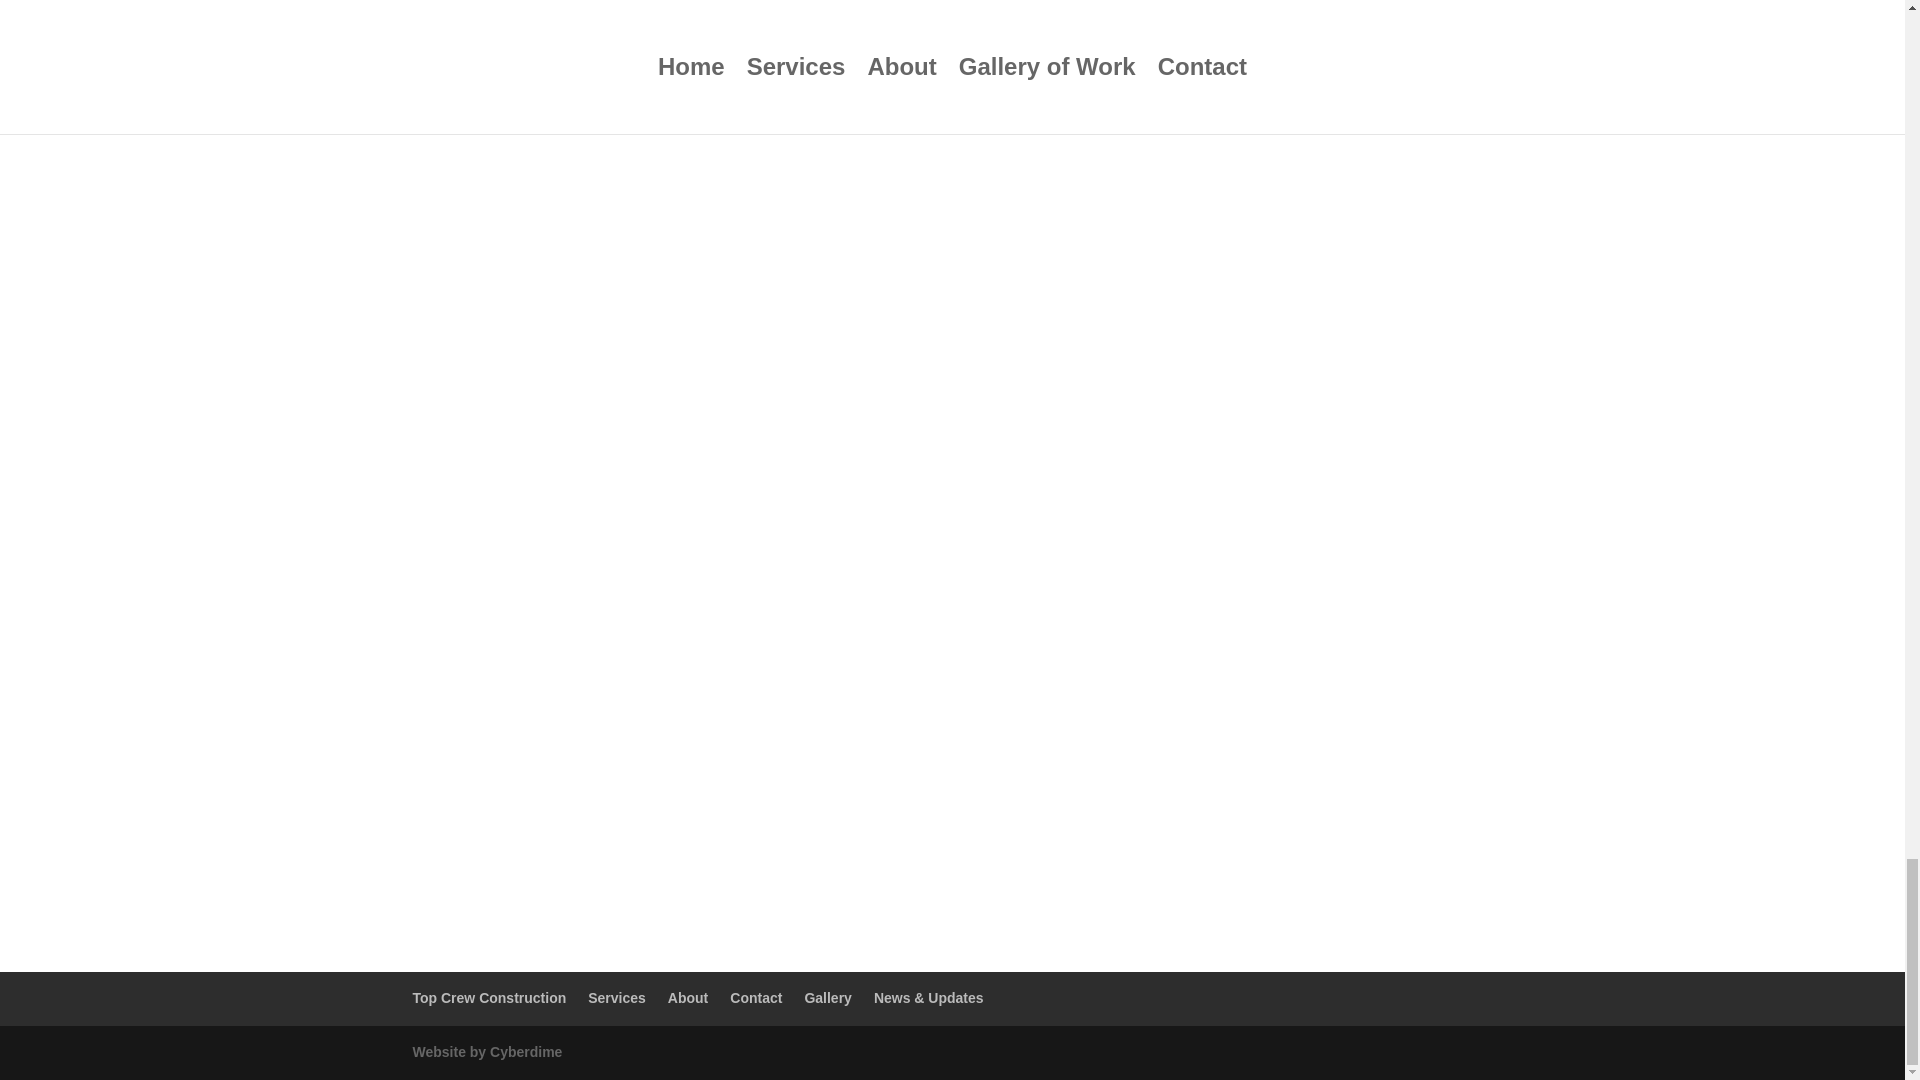 The width and height of the screenshot is (1920, 1080). I want to click on Website by Cyberdime, so click(487, 1052).